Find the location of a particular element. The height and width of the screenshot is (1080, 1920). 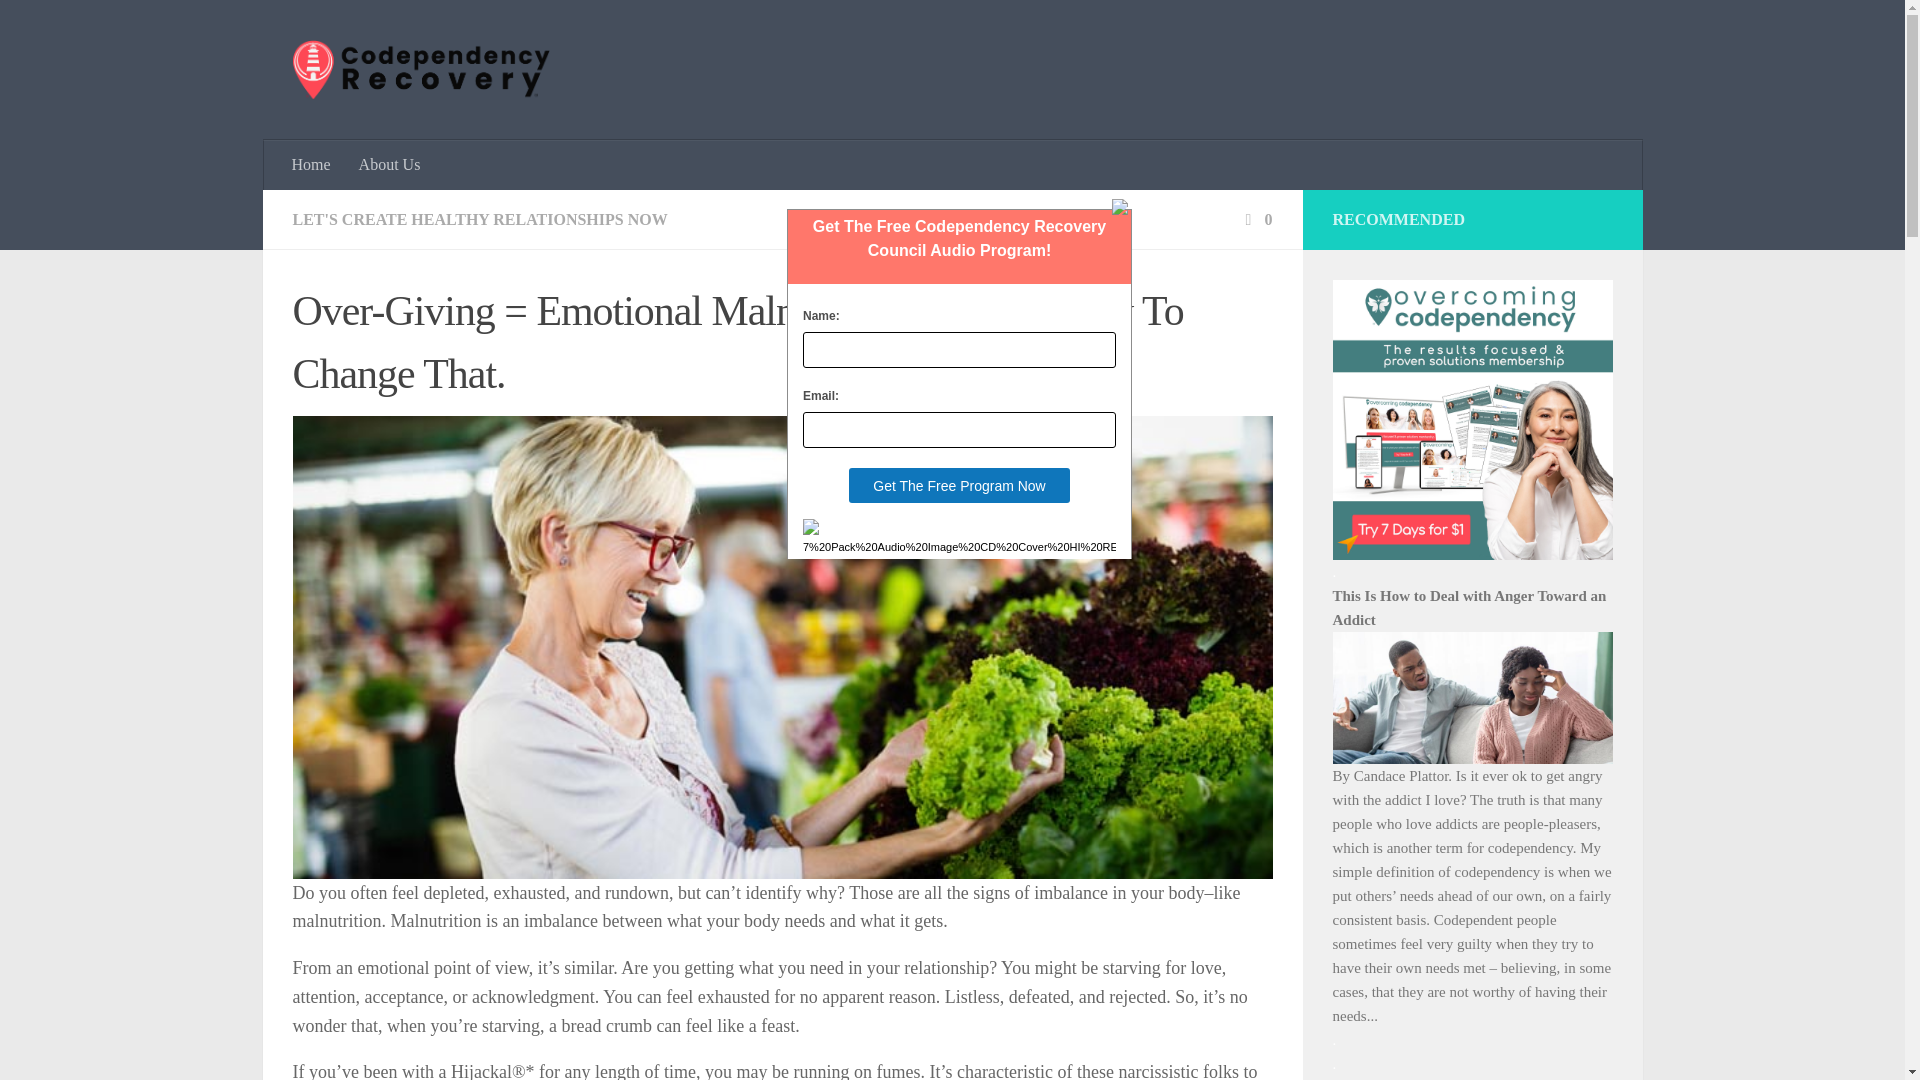

Home is located at coordinates (312, 165).